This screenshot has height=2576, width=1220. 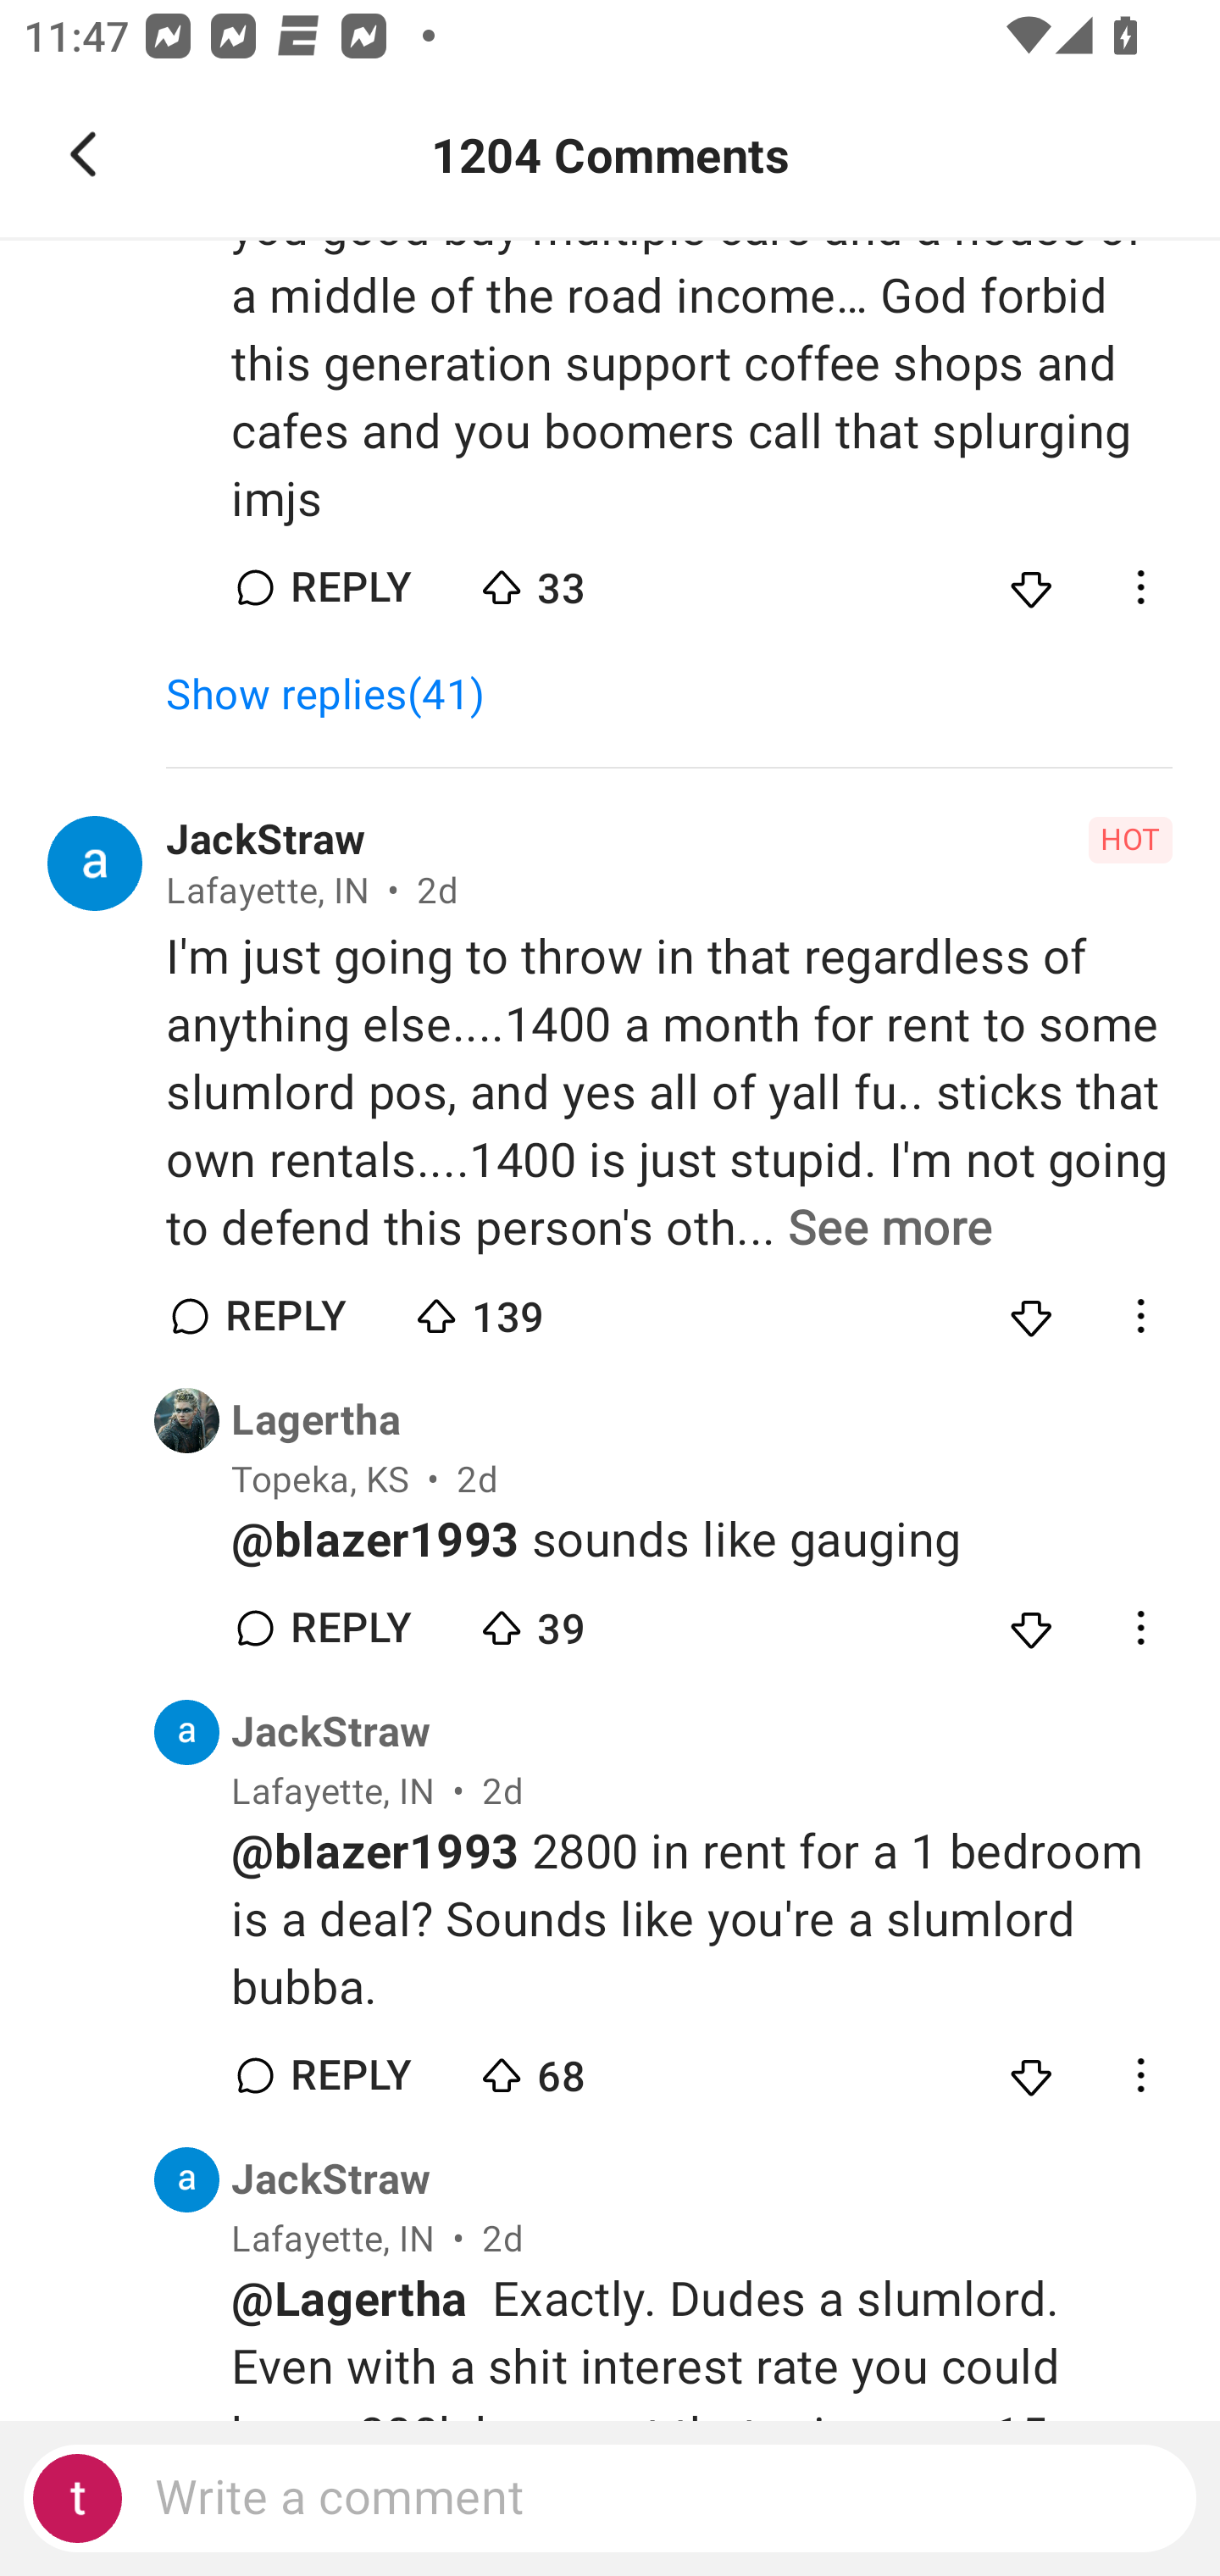 I want to click on JackStraw, so click(x=266, y=841).